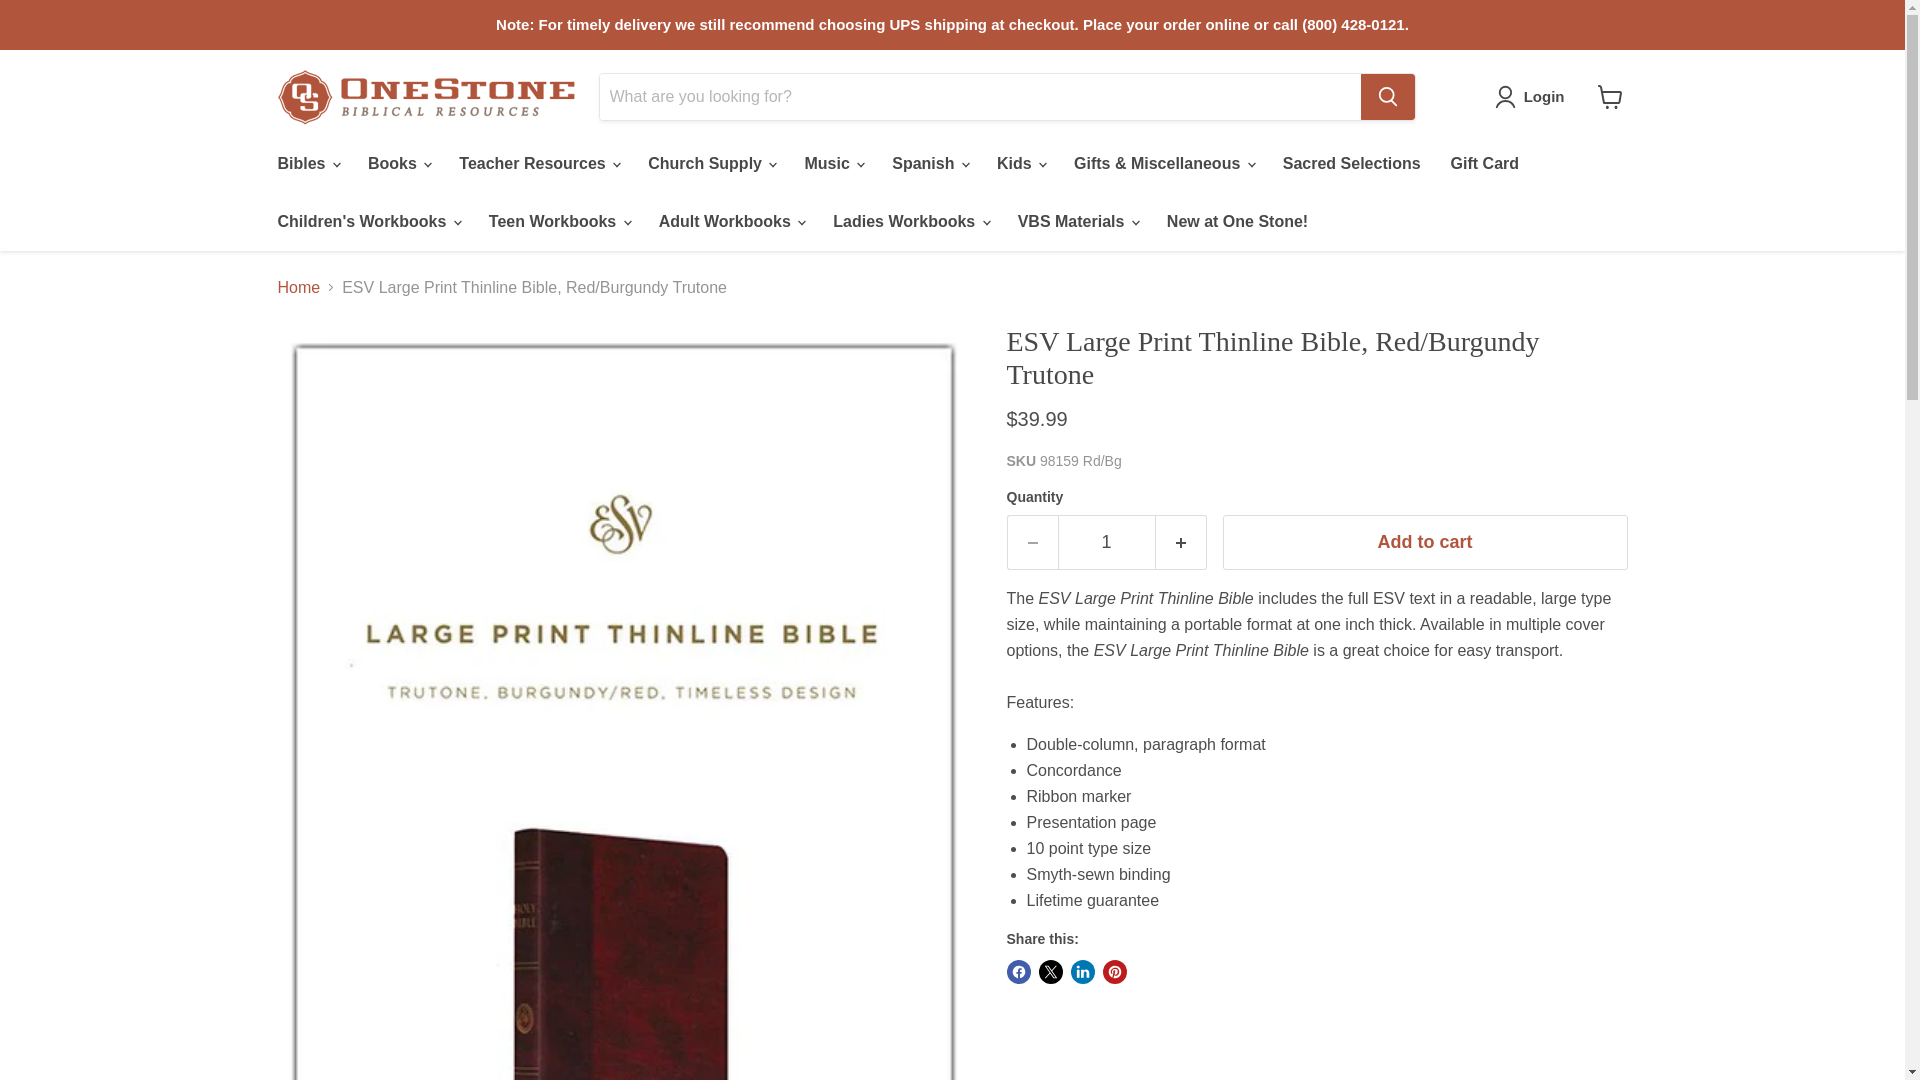 This screenshot has height=1080, width=1920. Describe the element at coordinates (1534, 97) in the screenshot. I see `Login` at that location.